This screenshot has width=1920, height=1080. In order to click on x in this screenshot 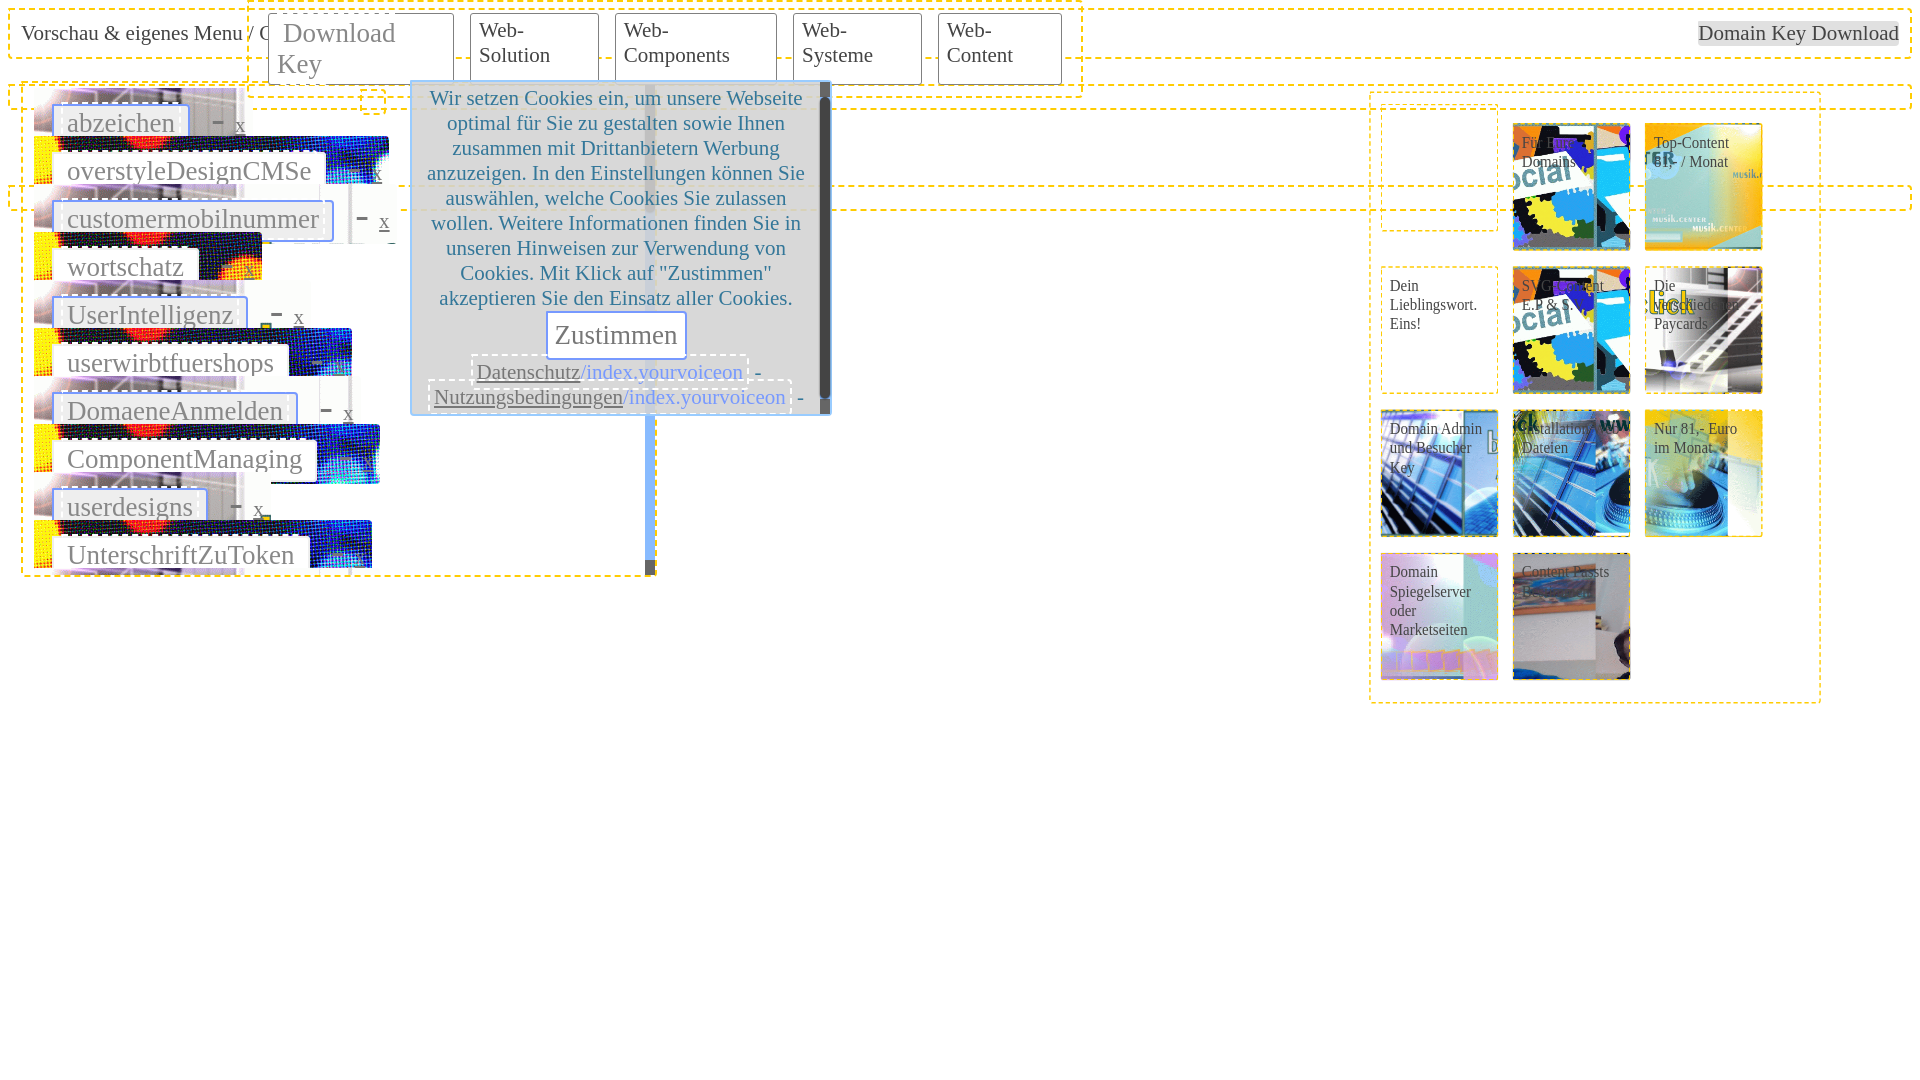, I will do `click(348, 413)`.